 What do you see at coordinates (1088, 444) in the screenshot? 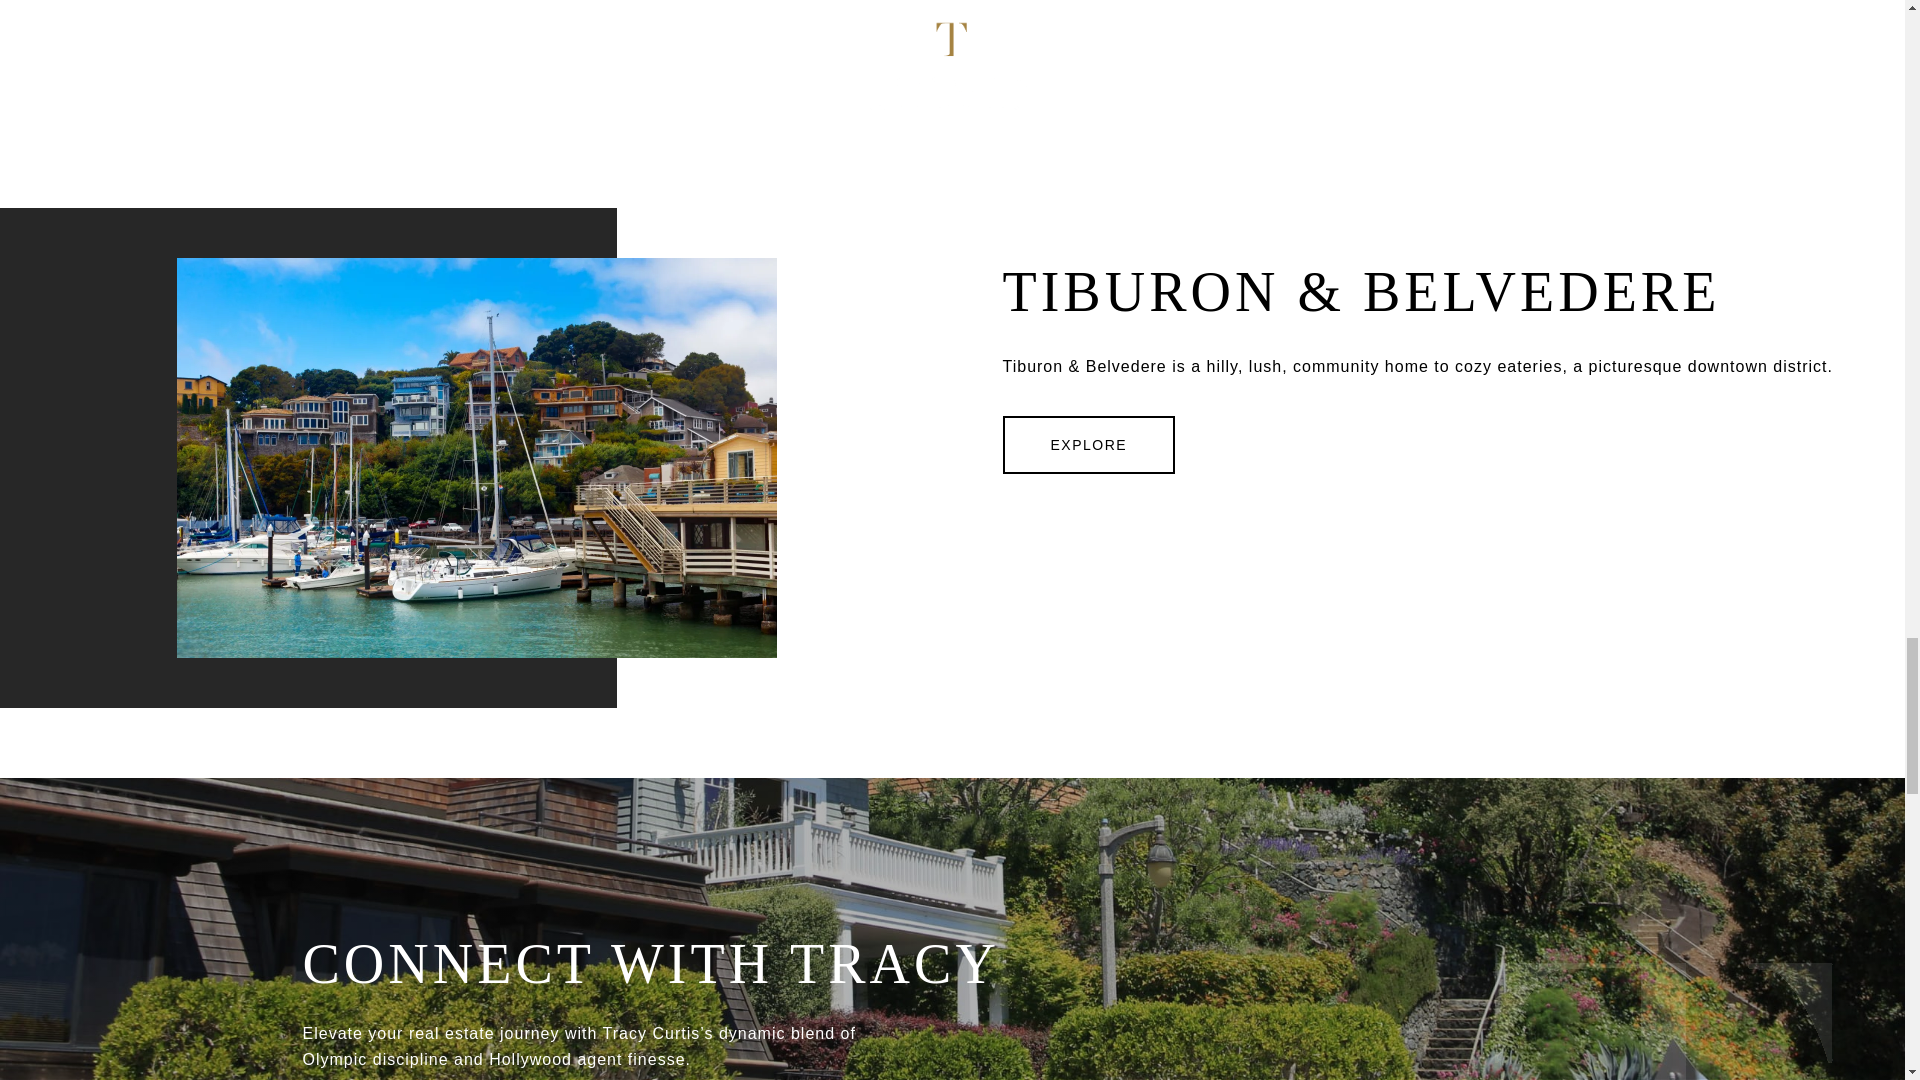
I see `EXPLORE` at bounding box center [1088, 444].